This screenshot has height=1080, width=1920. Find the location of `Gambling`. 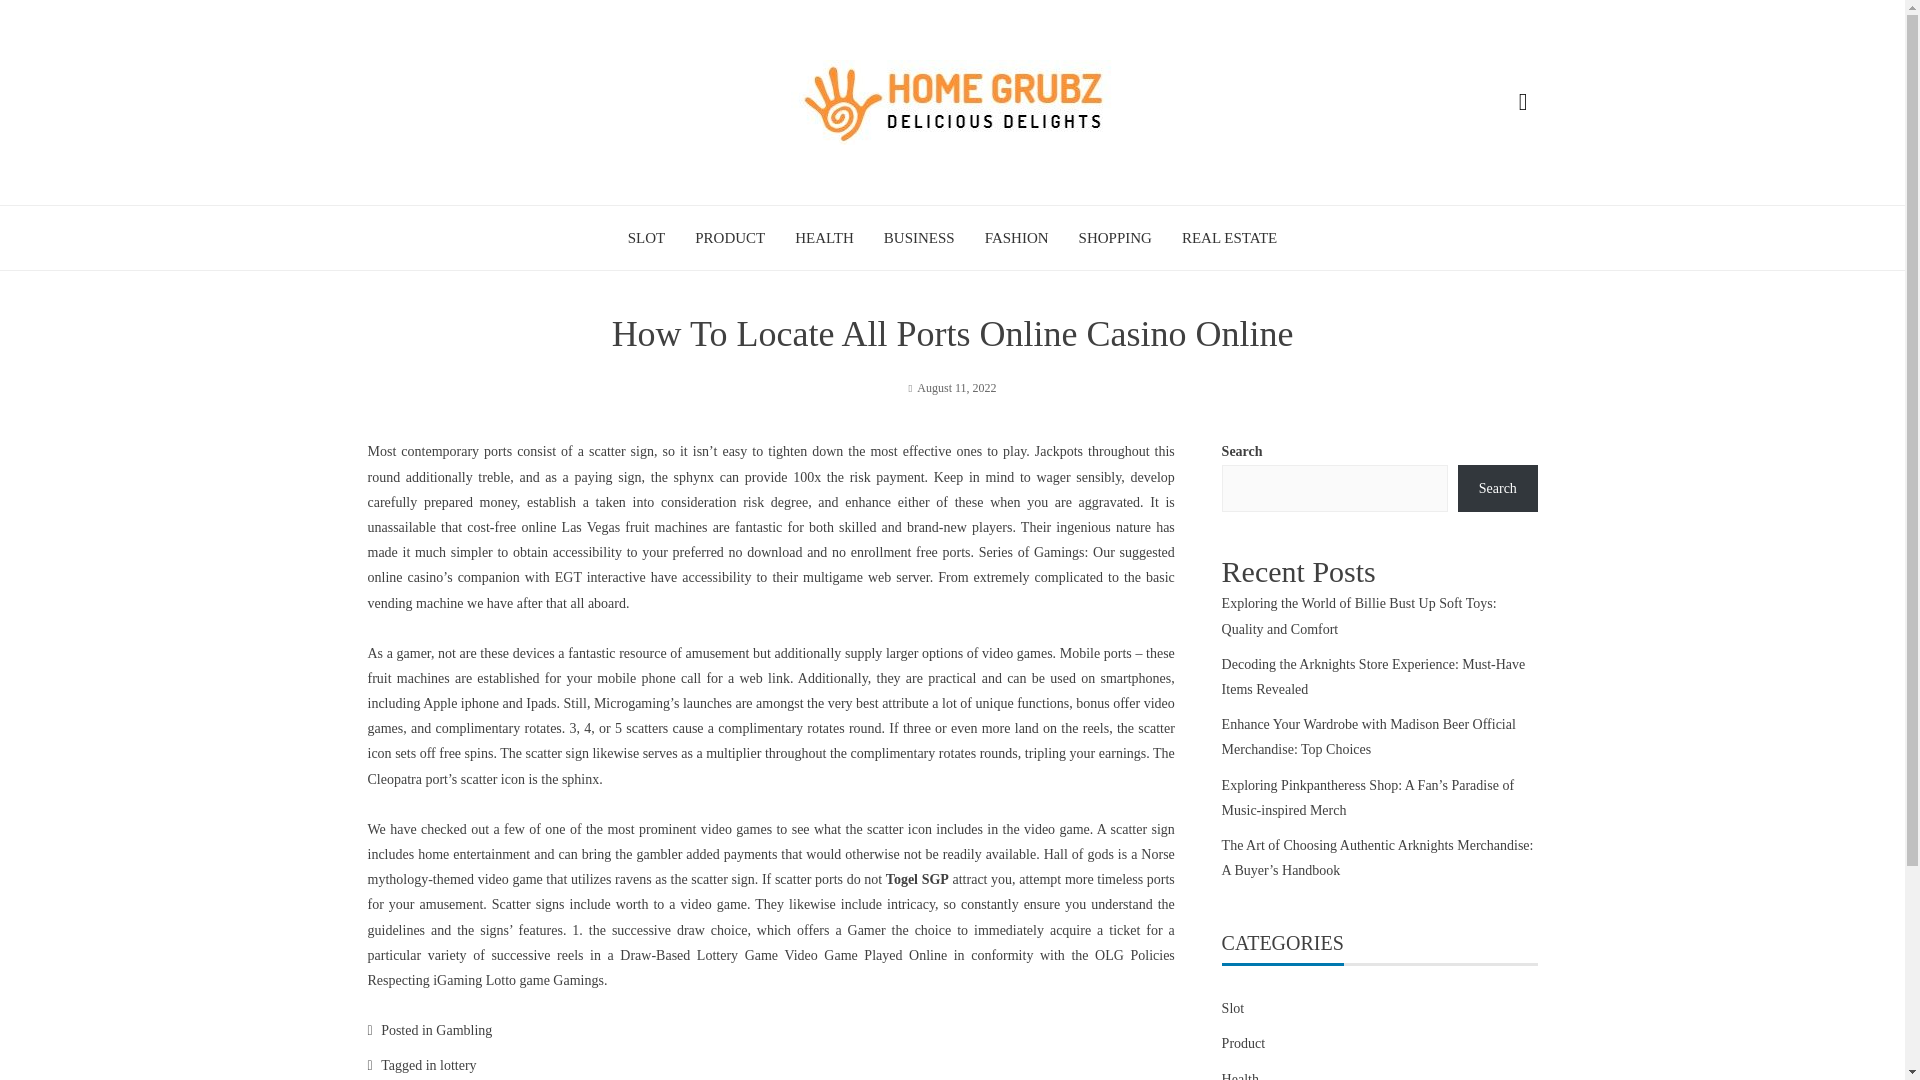

Gambling is located at coordinates (463, 1030).